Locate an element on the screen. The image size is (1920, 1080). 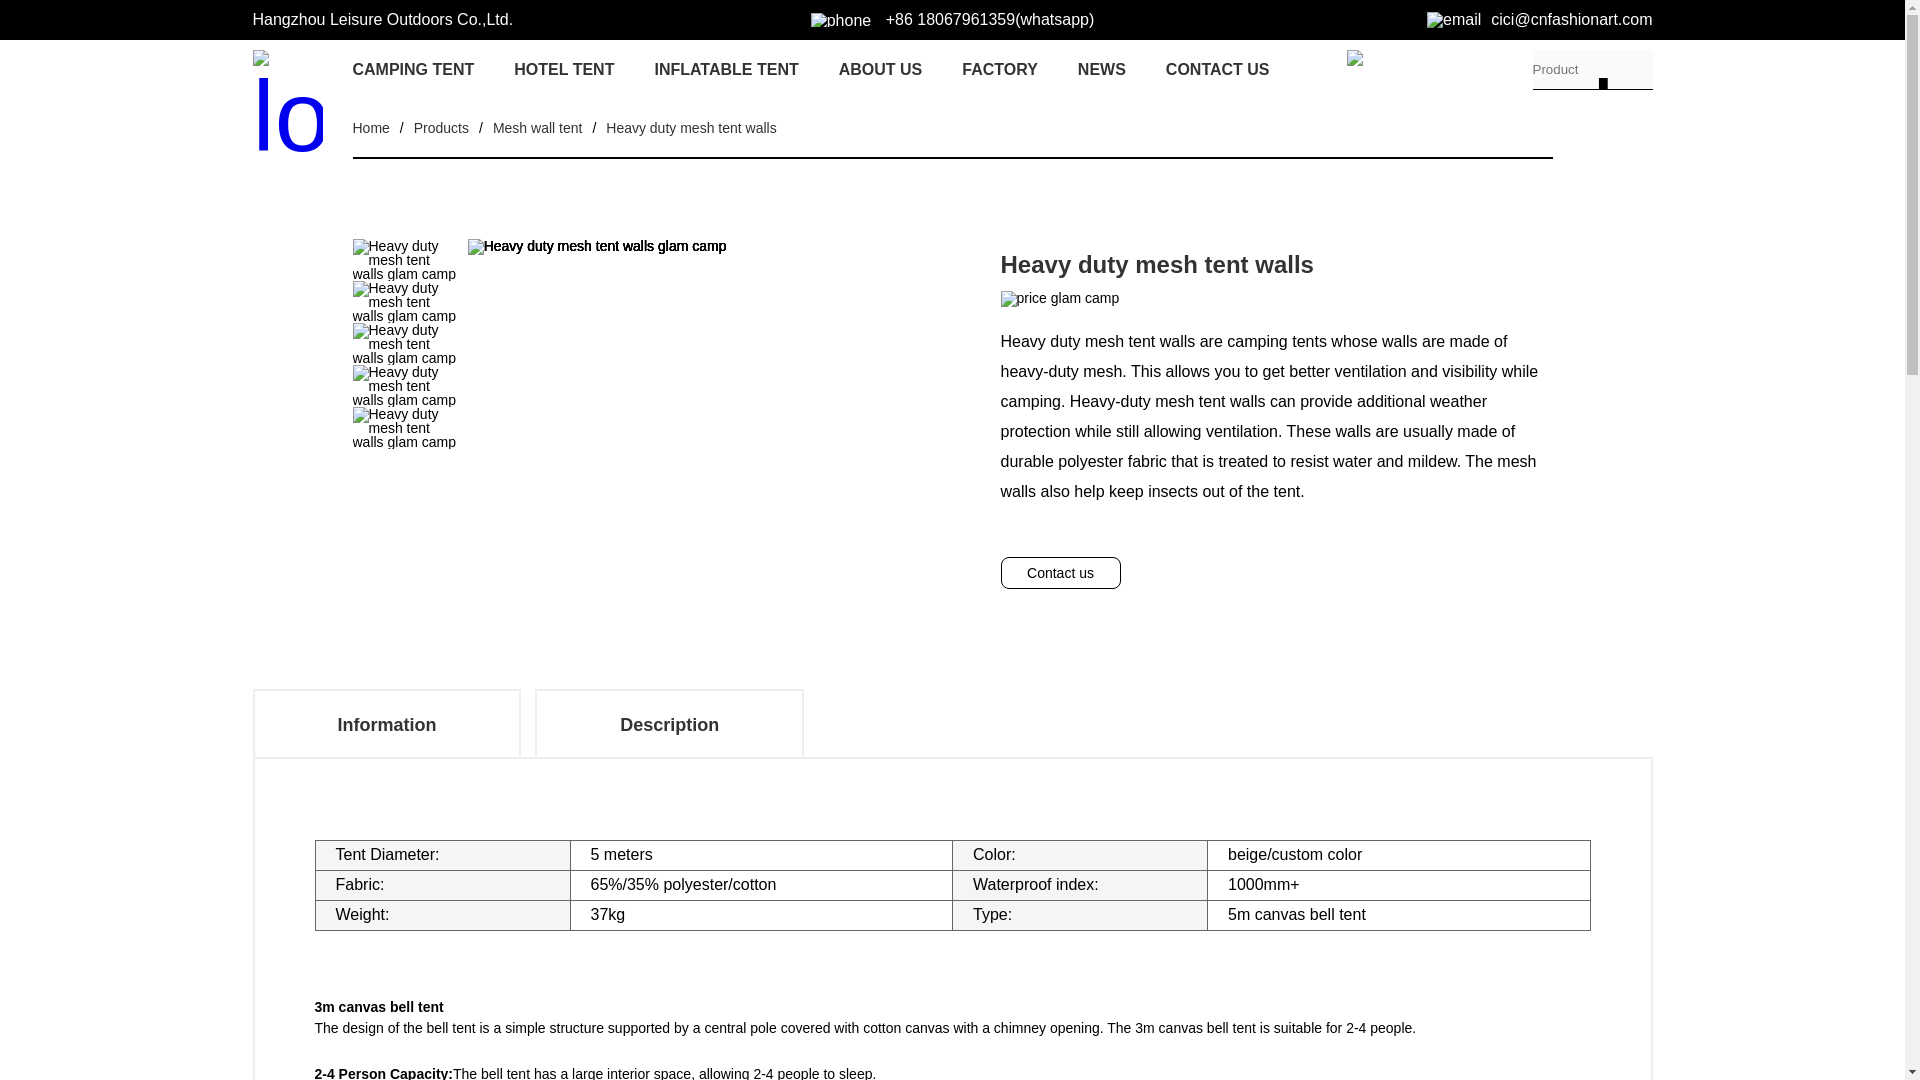
CAMPING TENT is located at coordinates (412, 70).